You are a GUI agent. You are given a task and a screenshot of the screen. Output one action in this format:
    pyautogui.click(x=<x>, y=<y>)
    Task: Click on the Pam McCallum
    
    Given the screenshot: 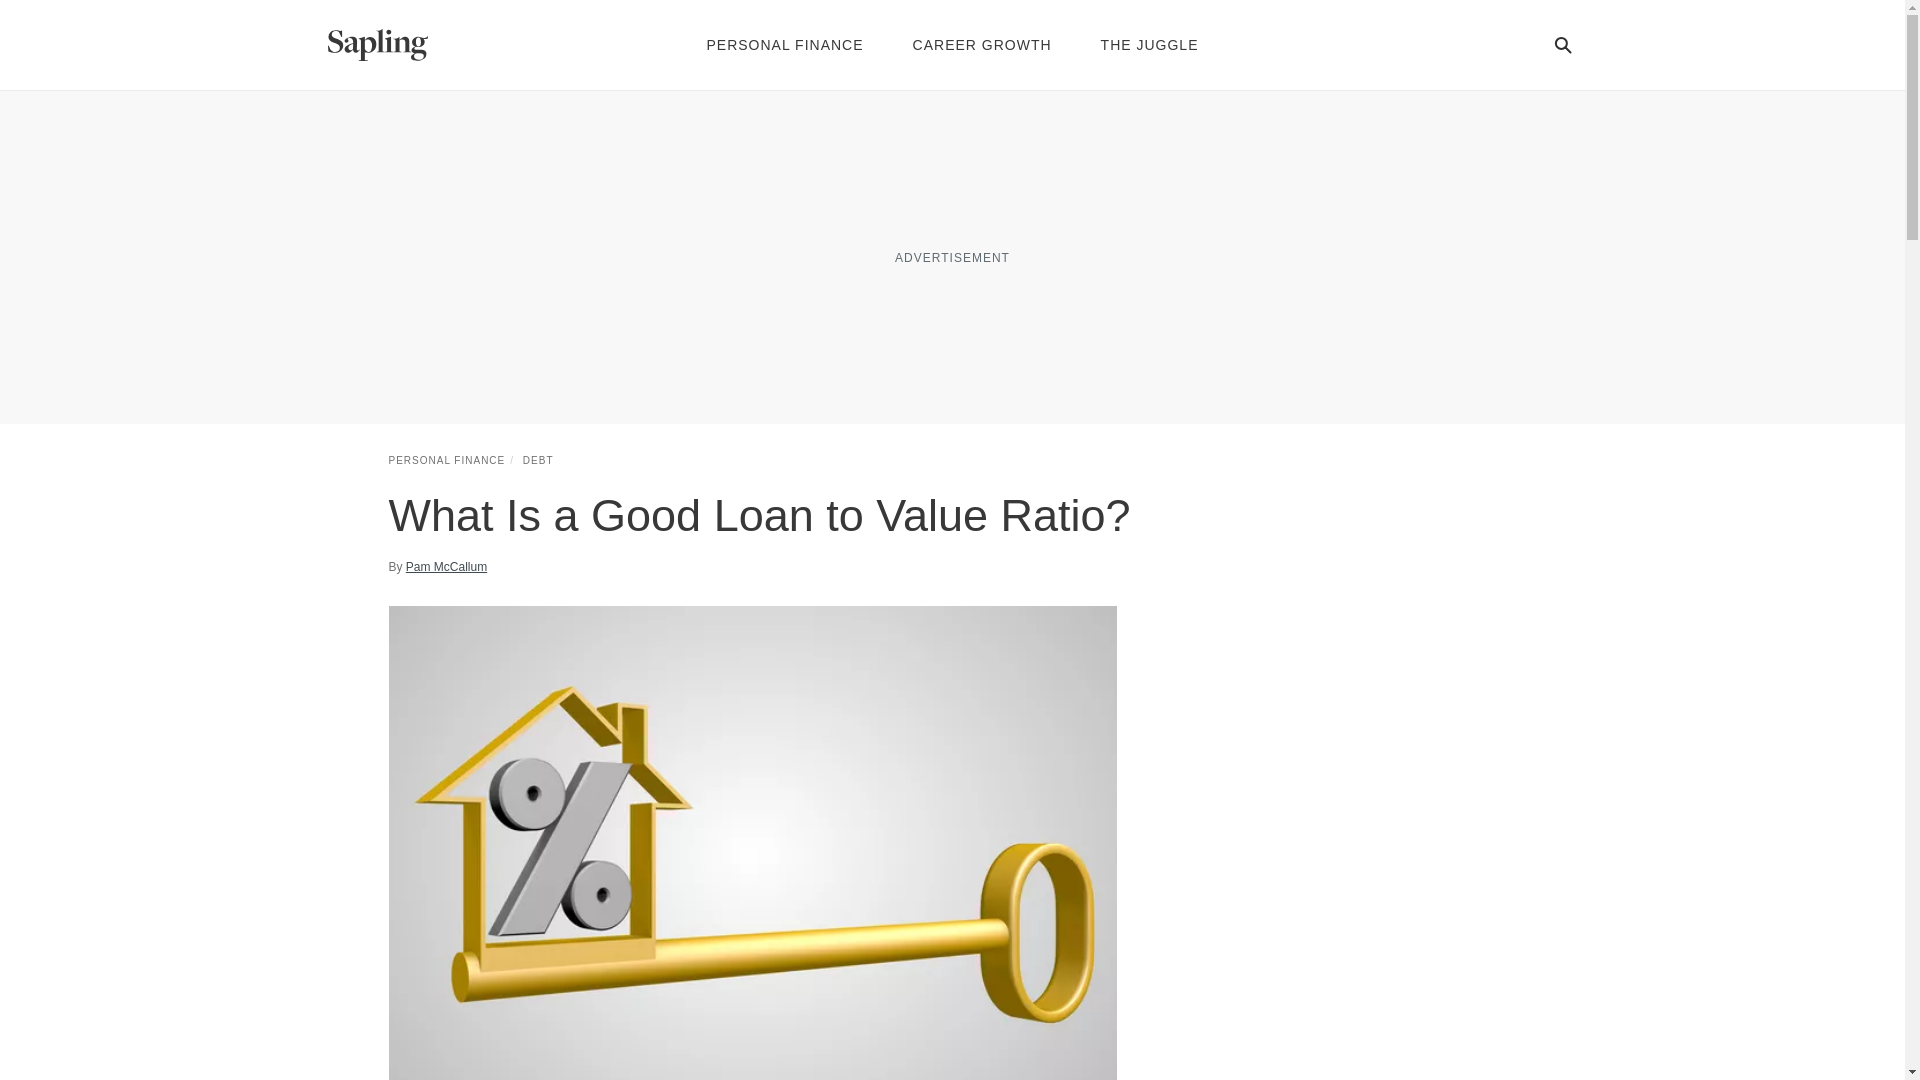 What is the action you would take?
    pyautogui.click(x=446, y=566)
    